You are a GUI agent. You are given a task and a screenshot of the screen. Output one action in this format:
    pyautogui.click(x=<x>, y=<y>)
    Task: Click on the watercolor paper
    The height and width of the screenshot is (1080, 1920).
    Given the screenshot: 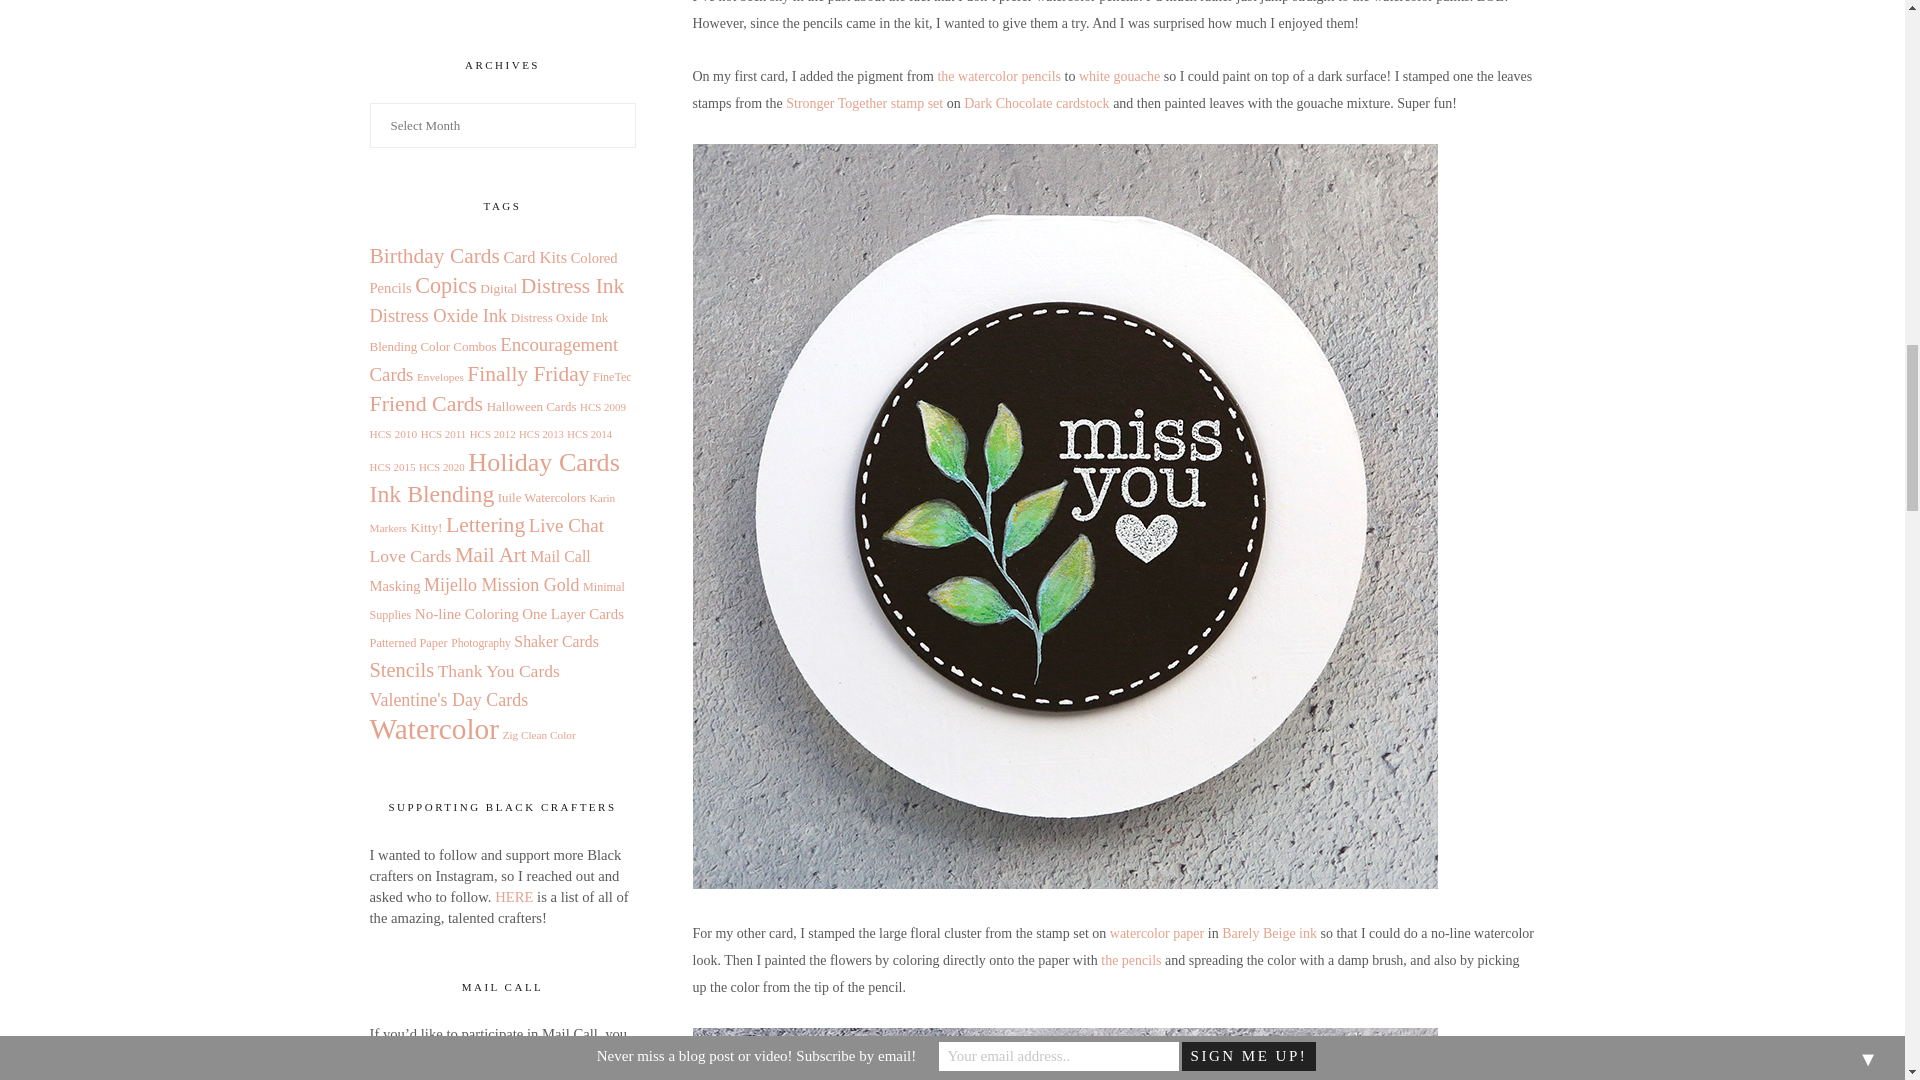 What is the action you would take?
    pyautogui.click(x=1156, y=932)
    